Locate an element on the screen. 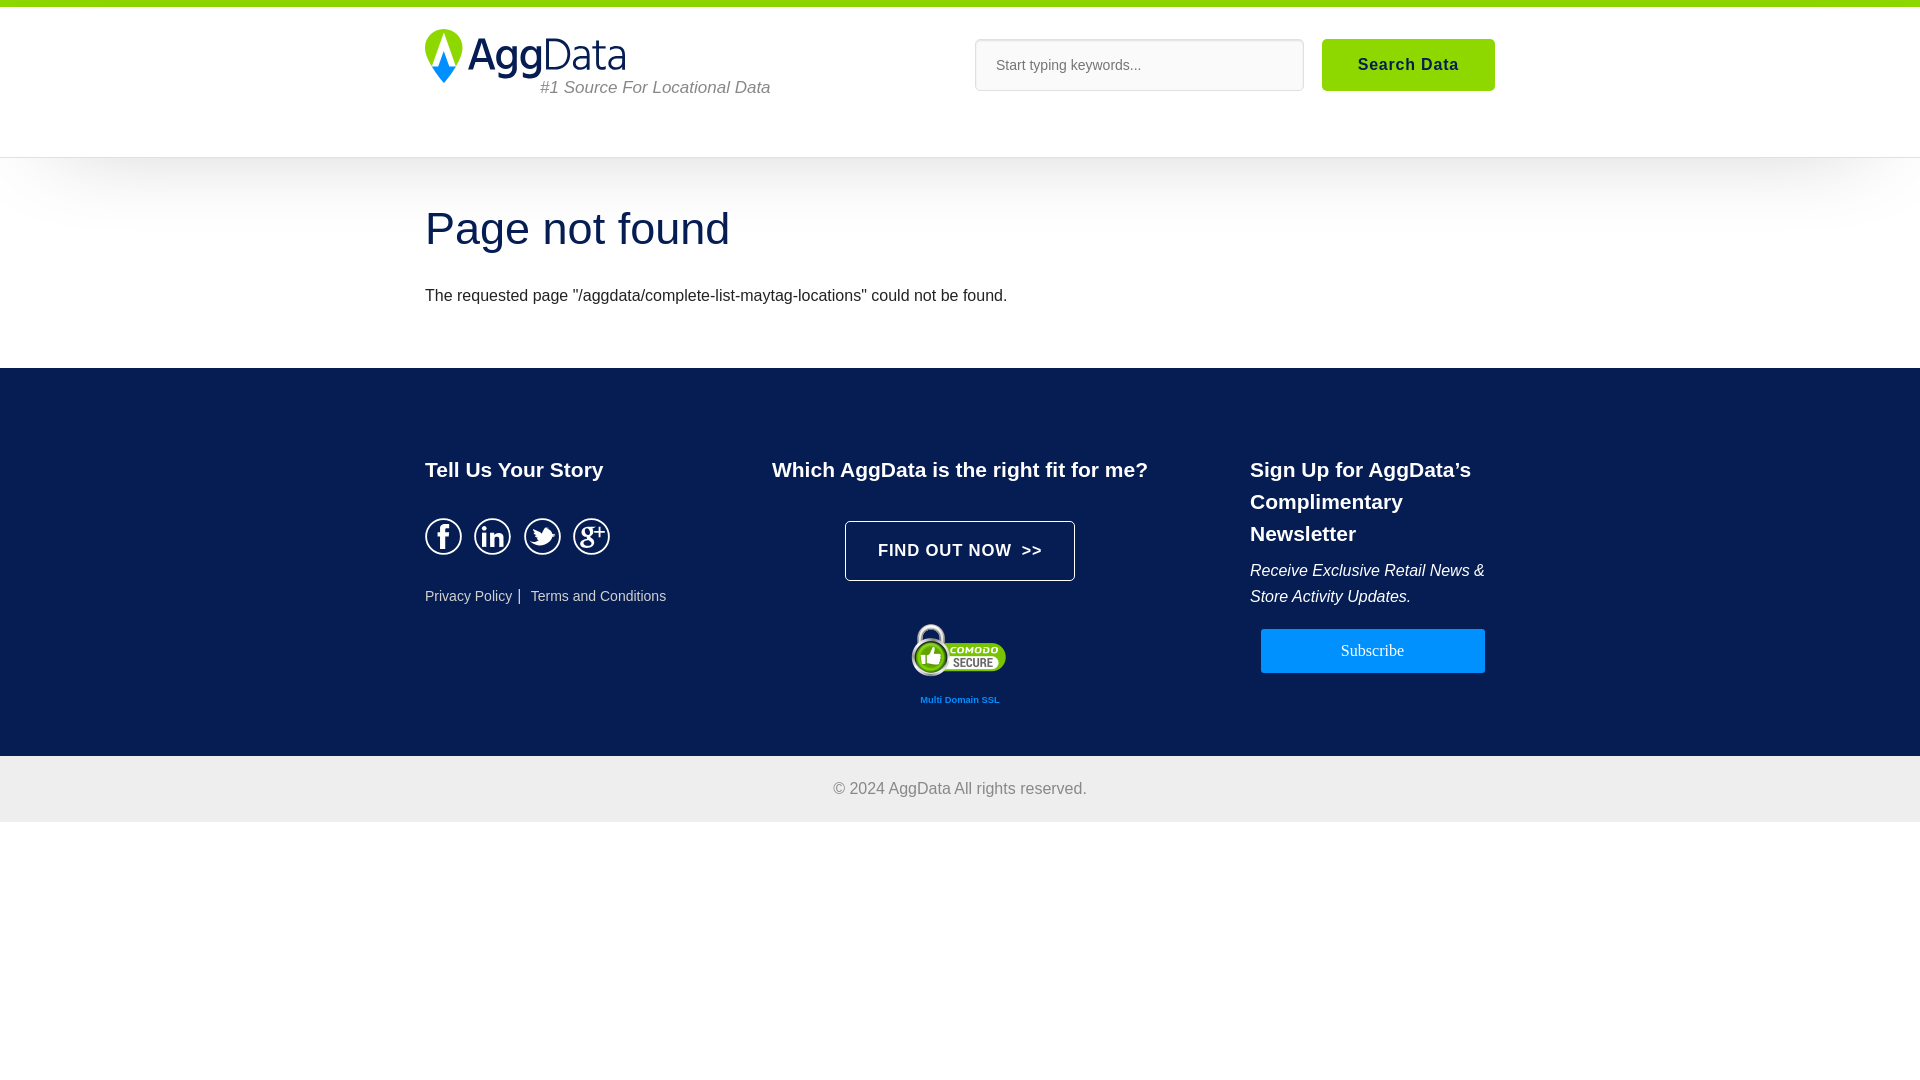  FIND OUT NOW is located at coordinates (960, 550).